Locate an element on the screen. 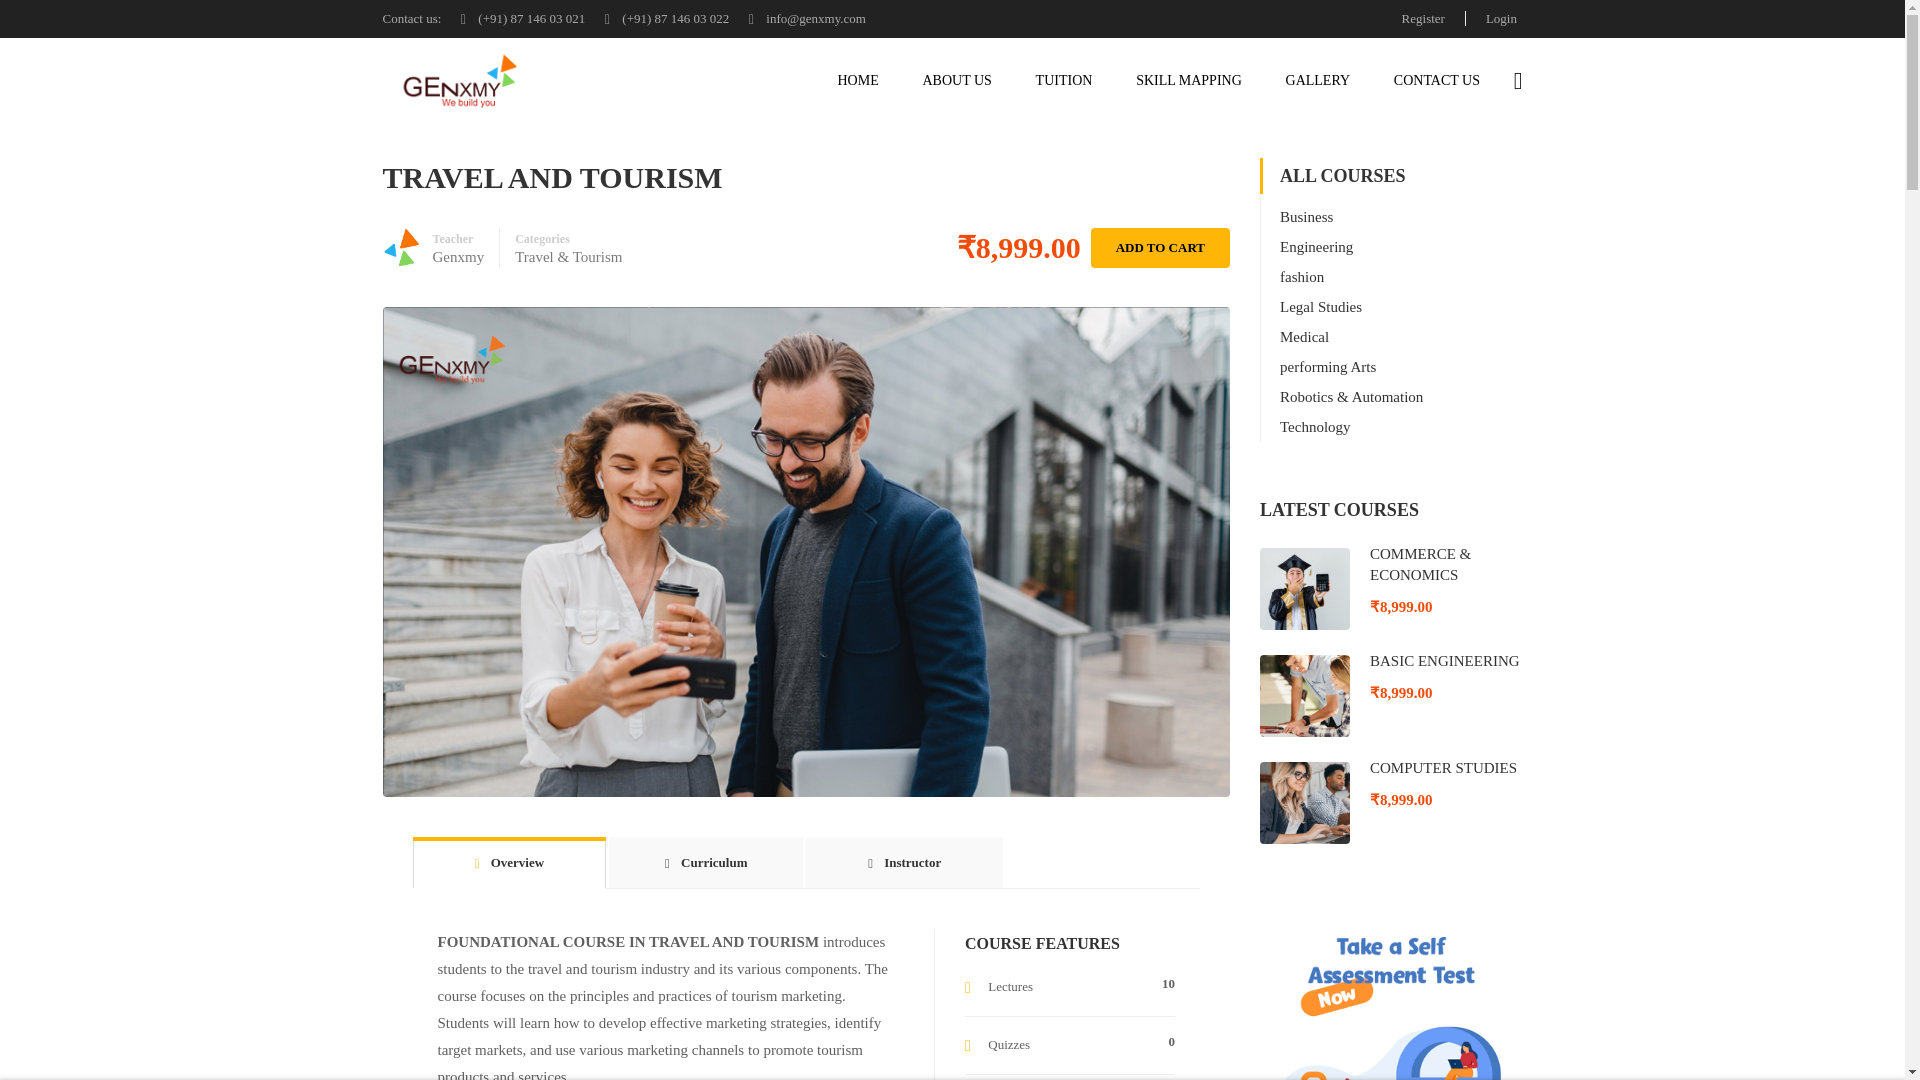  Curriculum is located at coordinates (705, 862).